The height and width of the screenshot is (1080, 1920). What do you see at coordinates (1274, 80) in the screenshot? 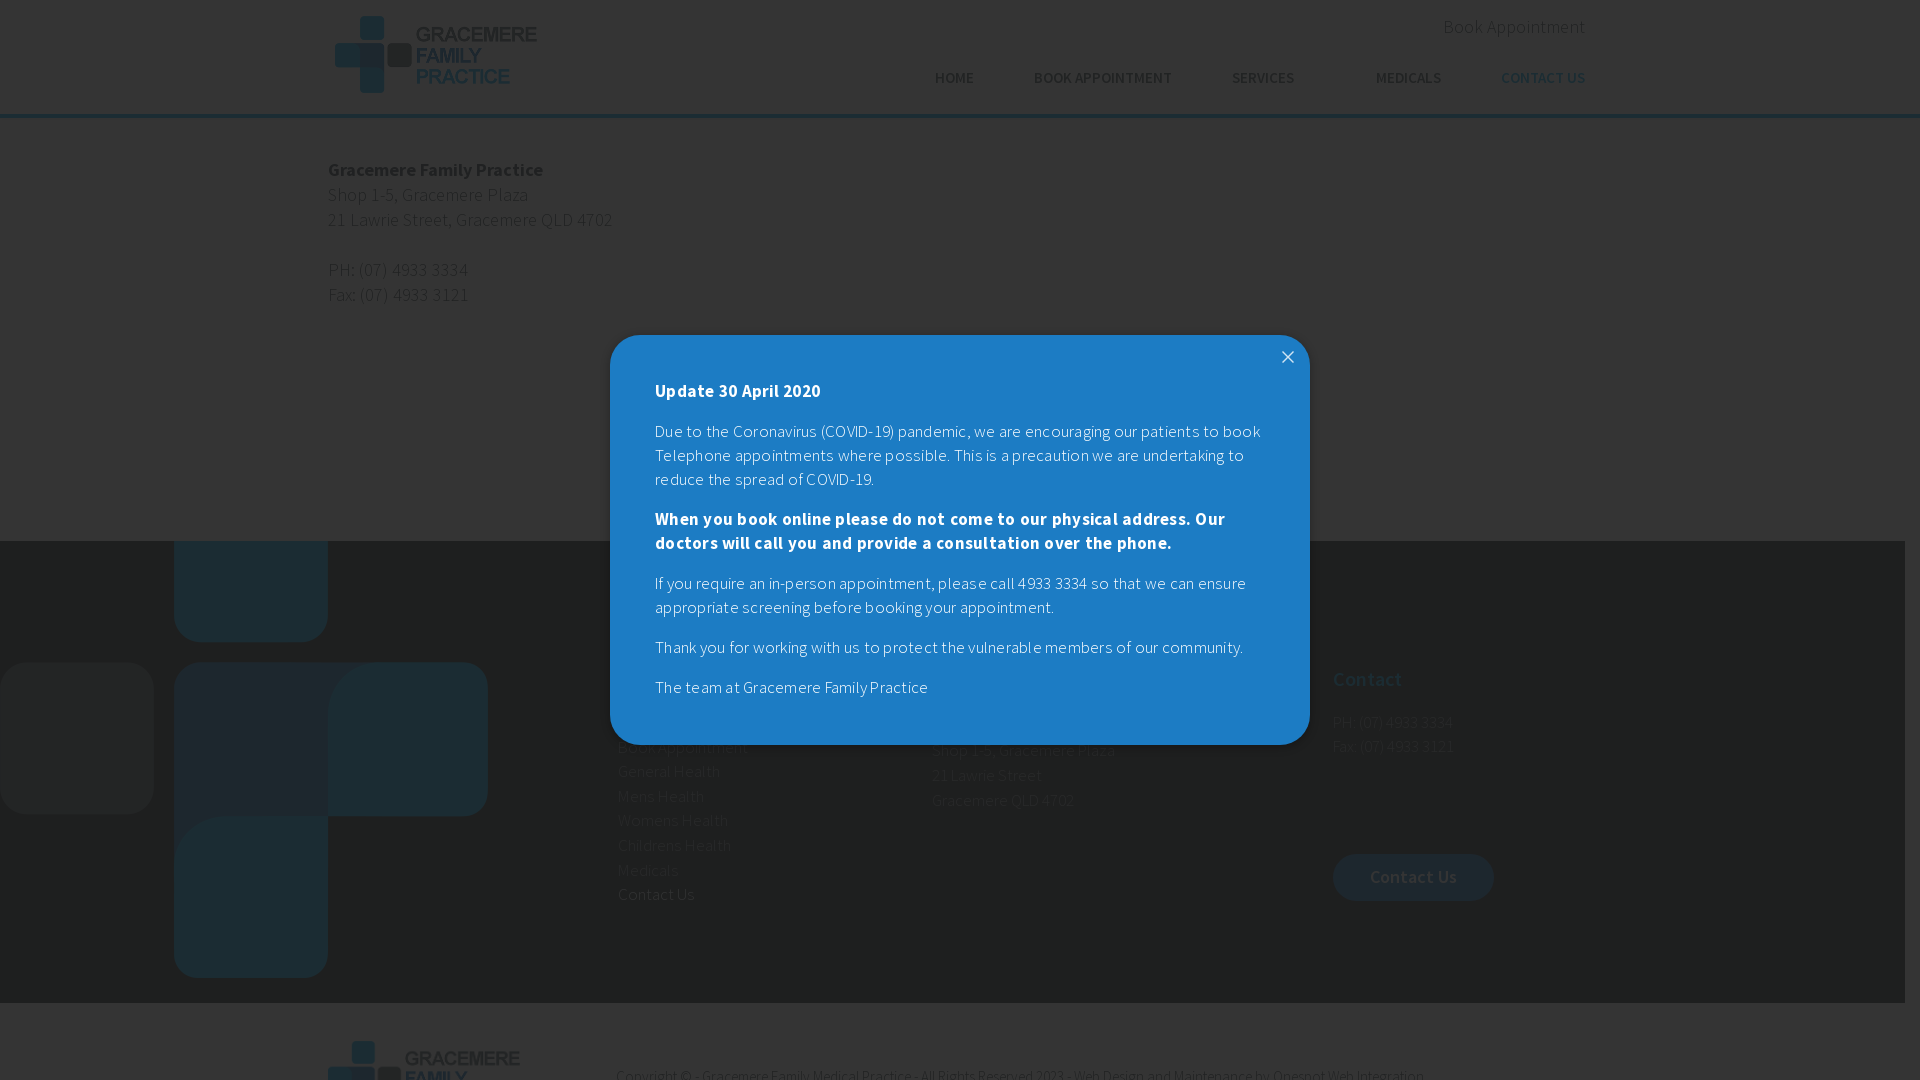
I see `SERVICES` at bounding box center [1274, 80].